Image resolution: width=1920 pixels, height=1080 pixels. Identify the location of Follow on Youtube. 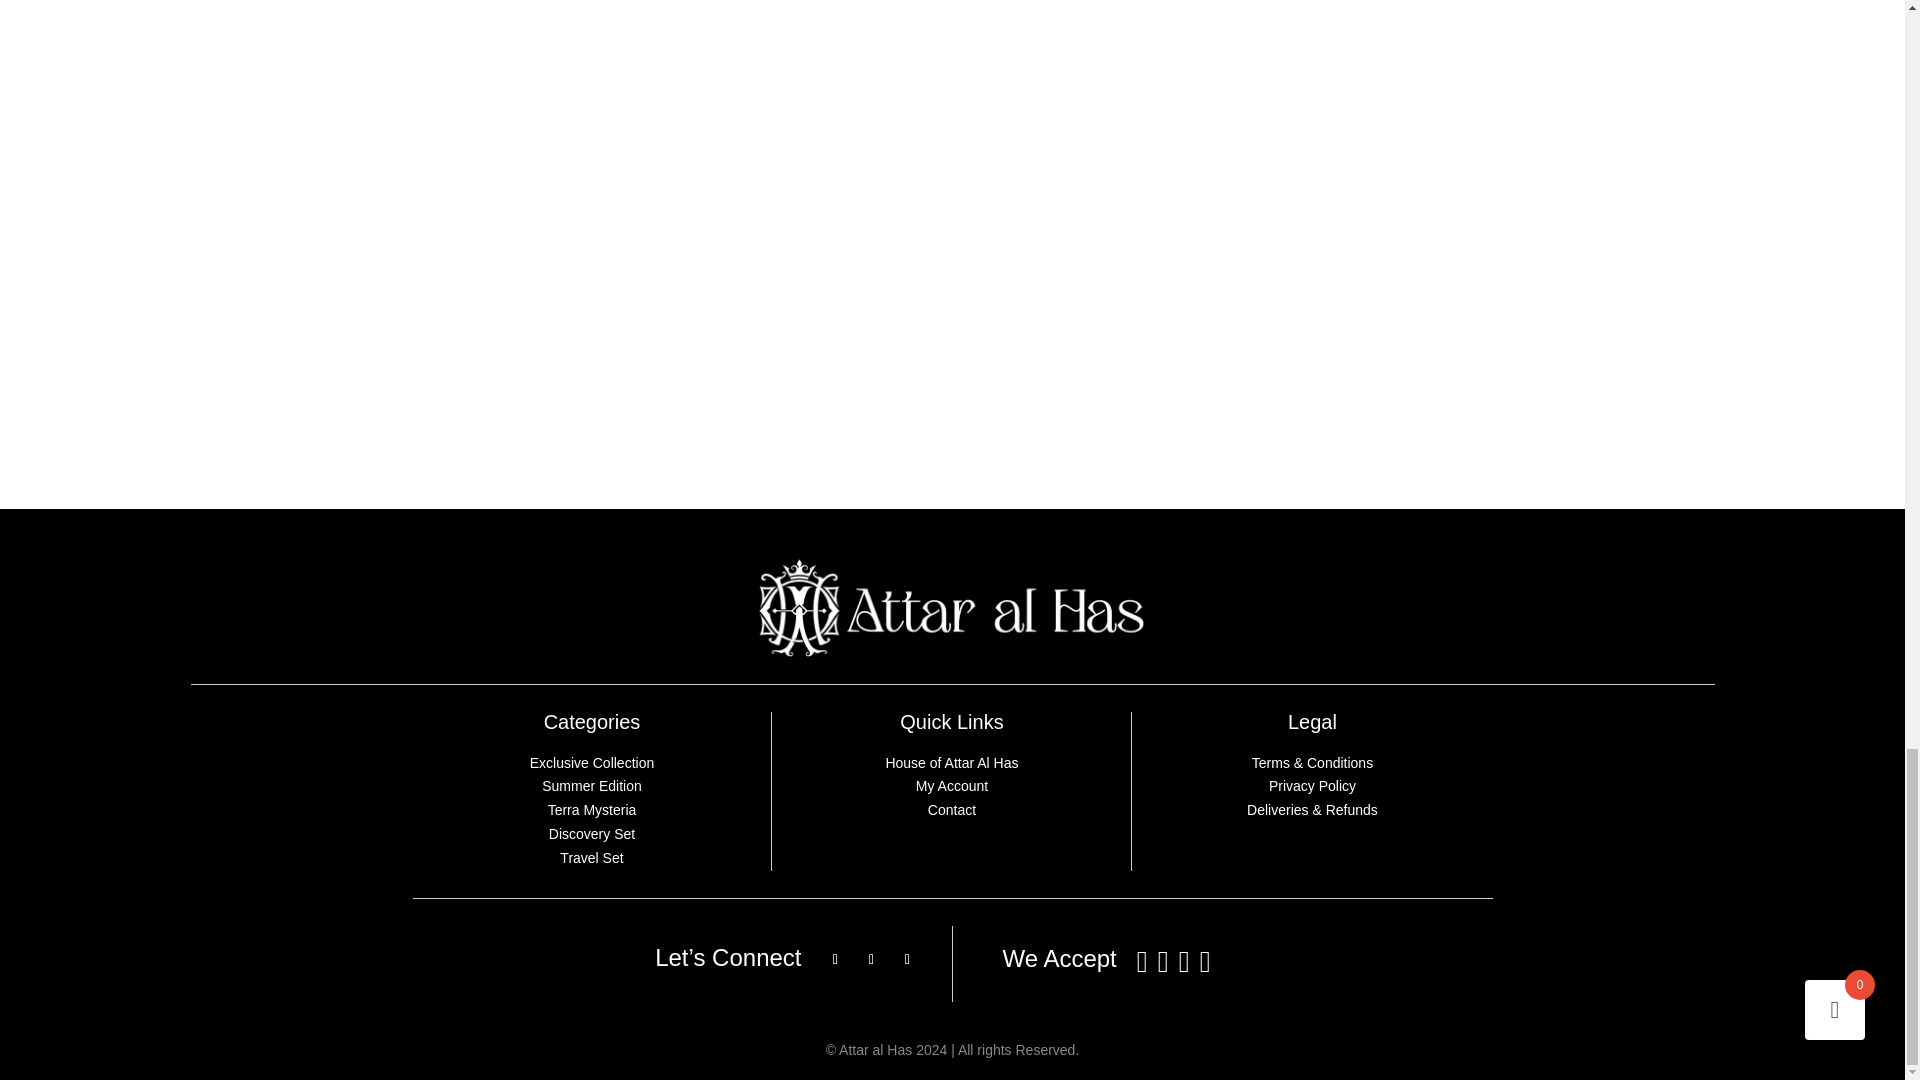
(908, 960).